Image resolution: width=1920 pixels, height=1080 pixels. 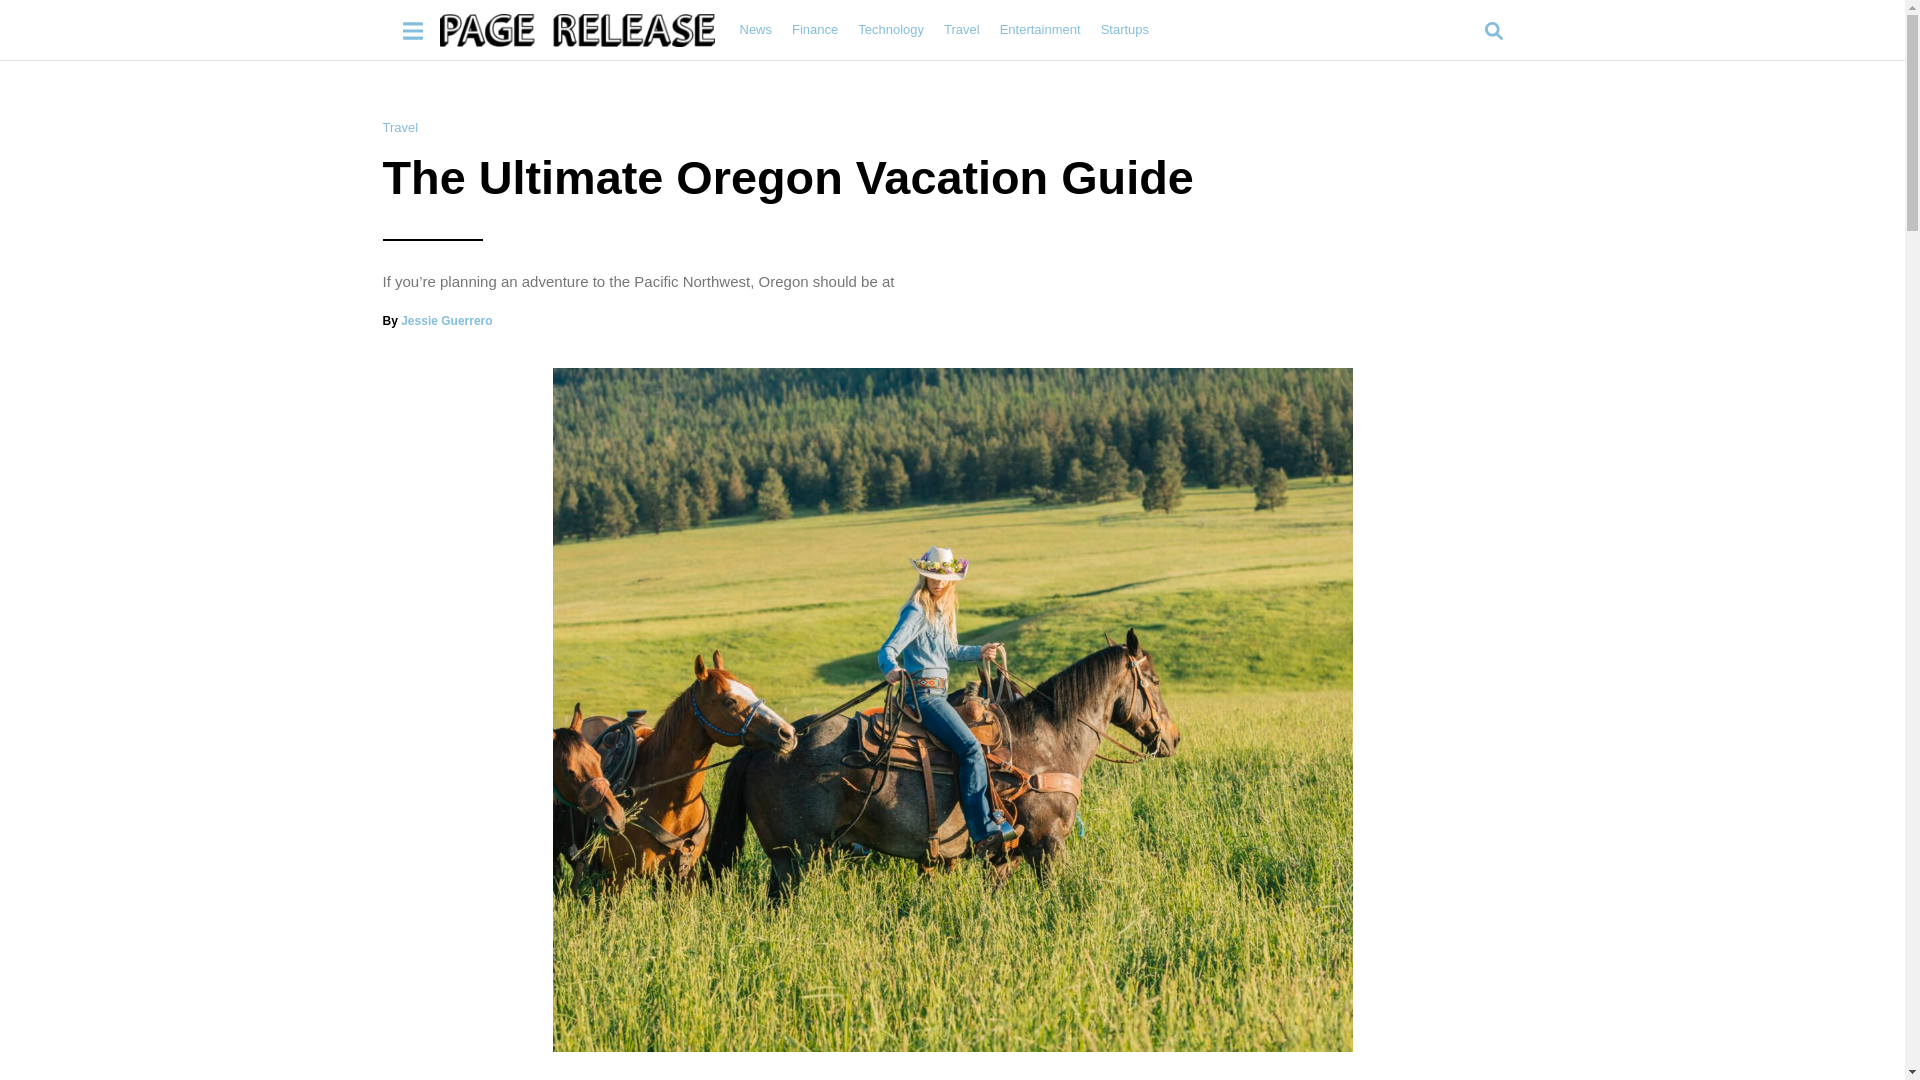 What do you see at coordinates (436, 321) in the screenshot?
I see `By Jessie Guerrero` at bounding box center [436, 321].